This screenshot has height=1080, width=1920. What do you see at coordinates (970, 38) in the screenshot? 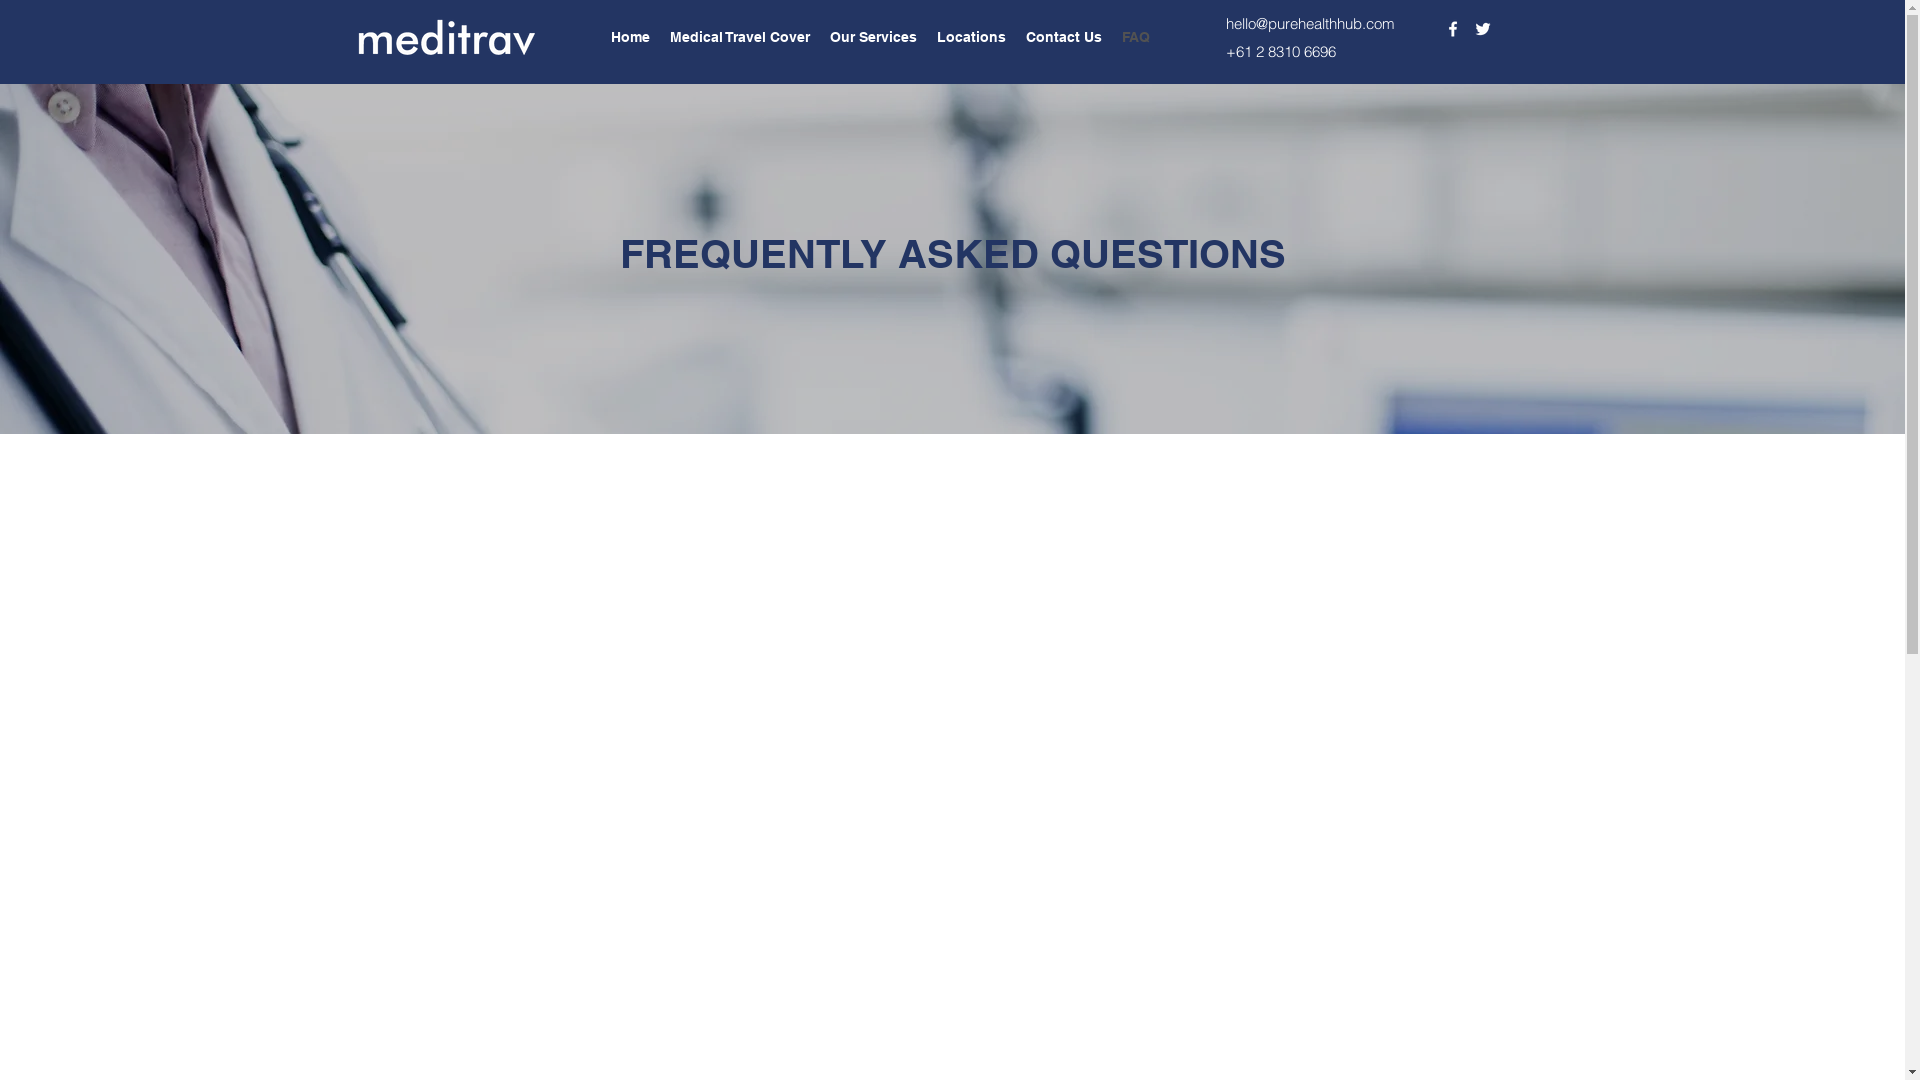
I see `Locations` at bounding box center [970, 38].